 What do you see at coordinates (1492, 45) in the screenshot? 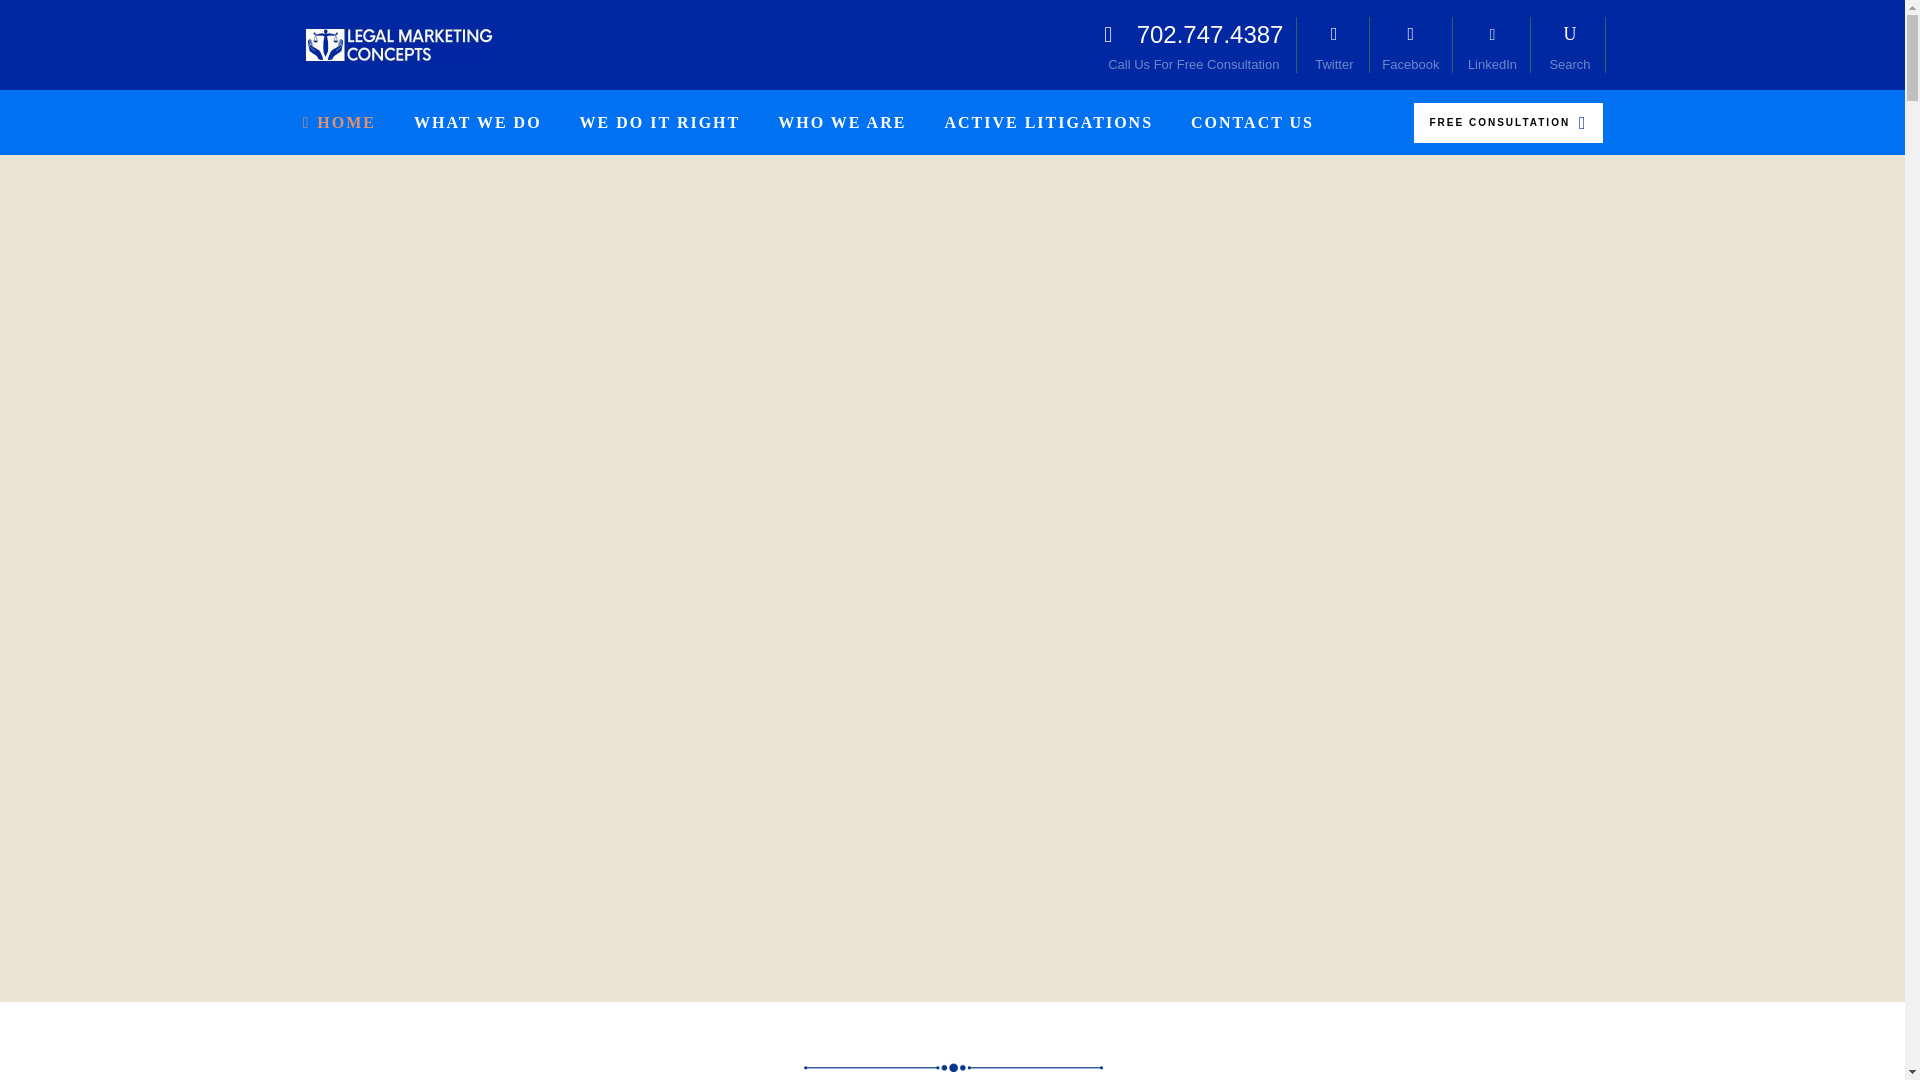
I see `WHAT WE DO` at bounding box center [1492, 45].